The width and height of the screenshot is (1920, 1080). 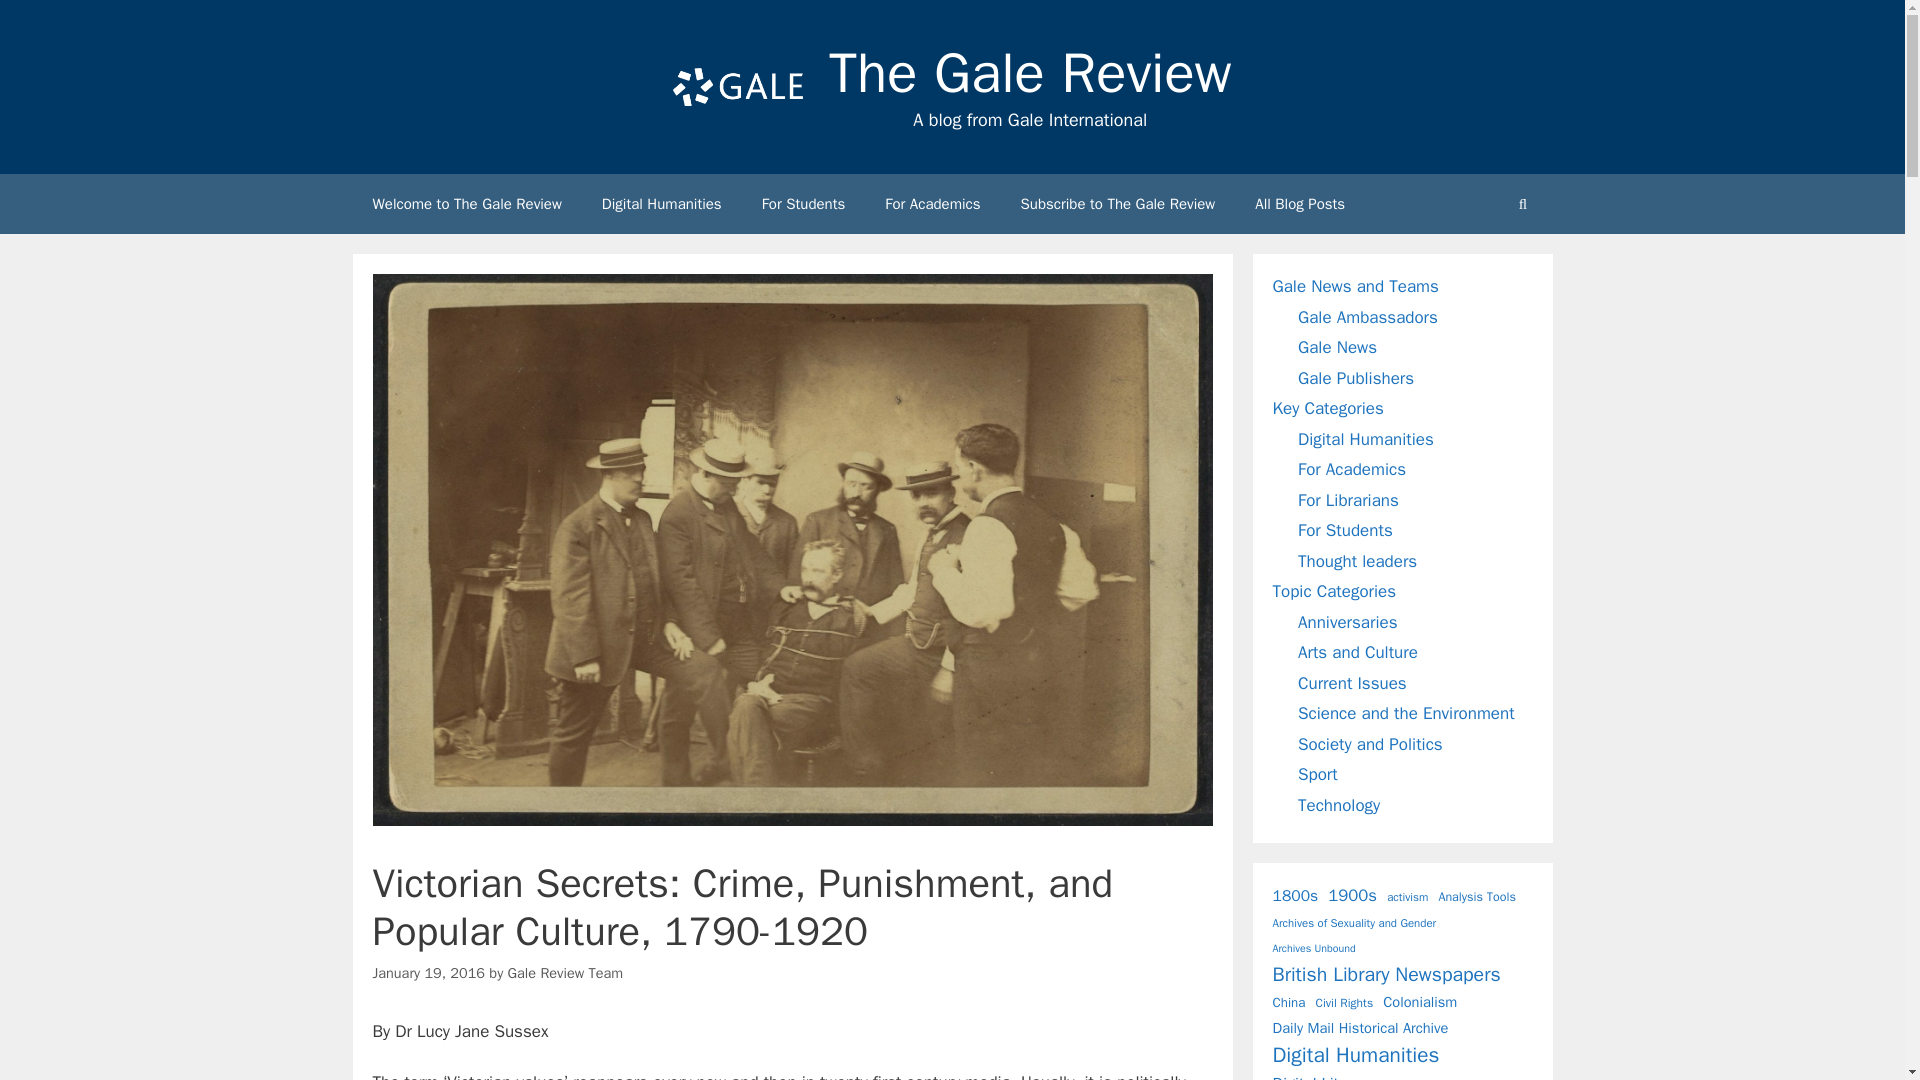 What do you see at coordinates (566, 972) in the screenshot?
I see `Gale Review Team` at bounding box center [566, 972].